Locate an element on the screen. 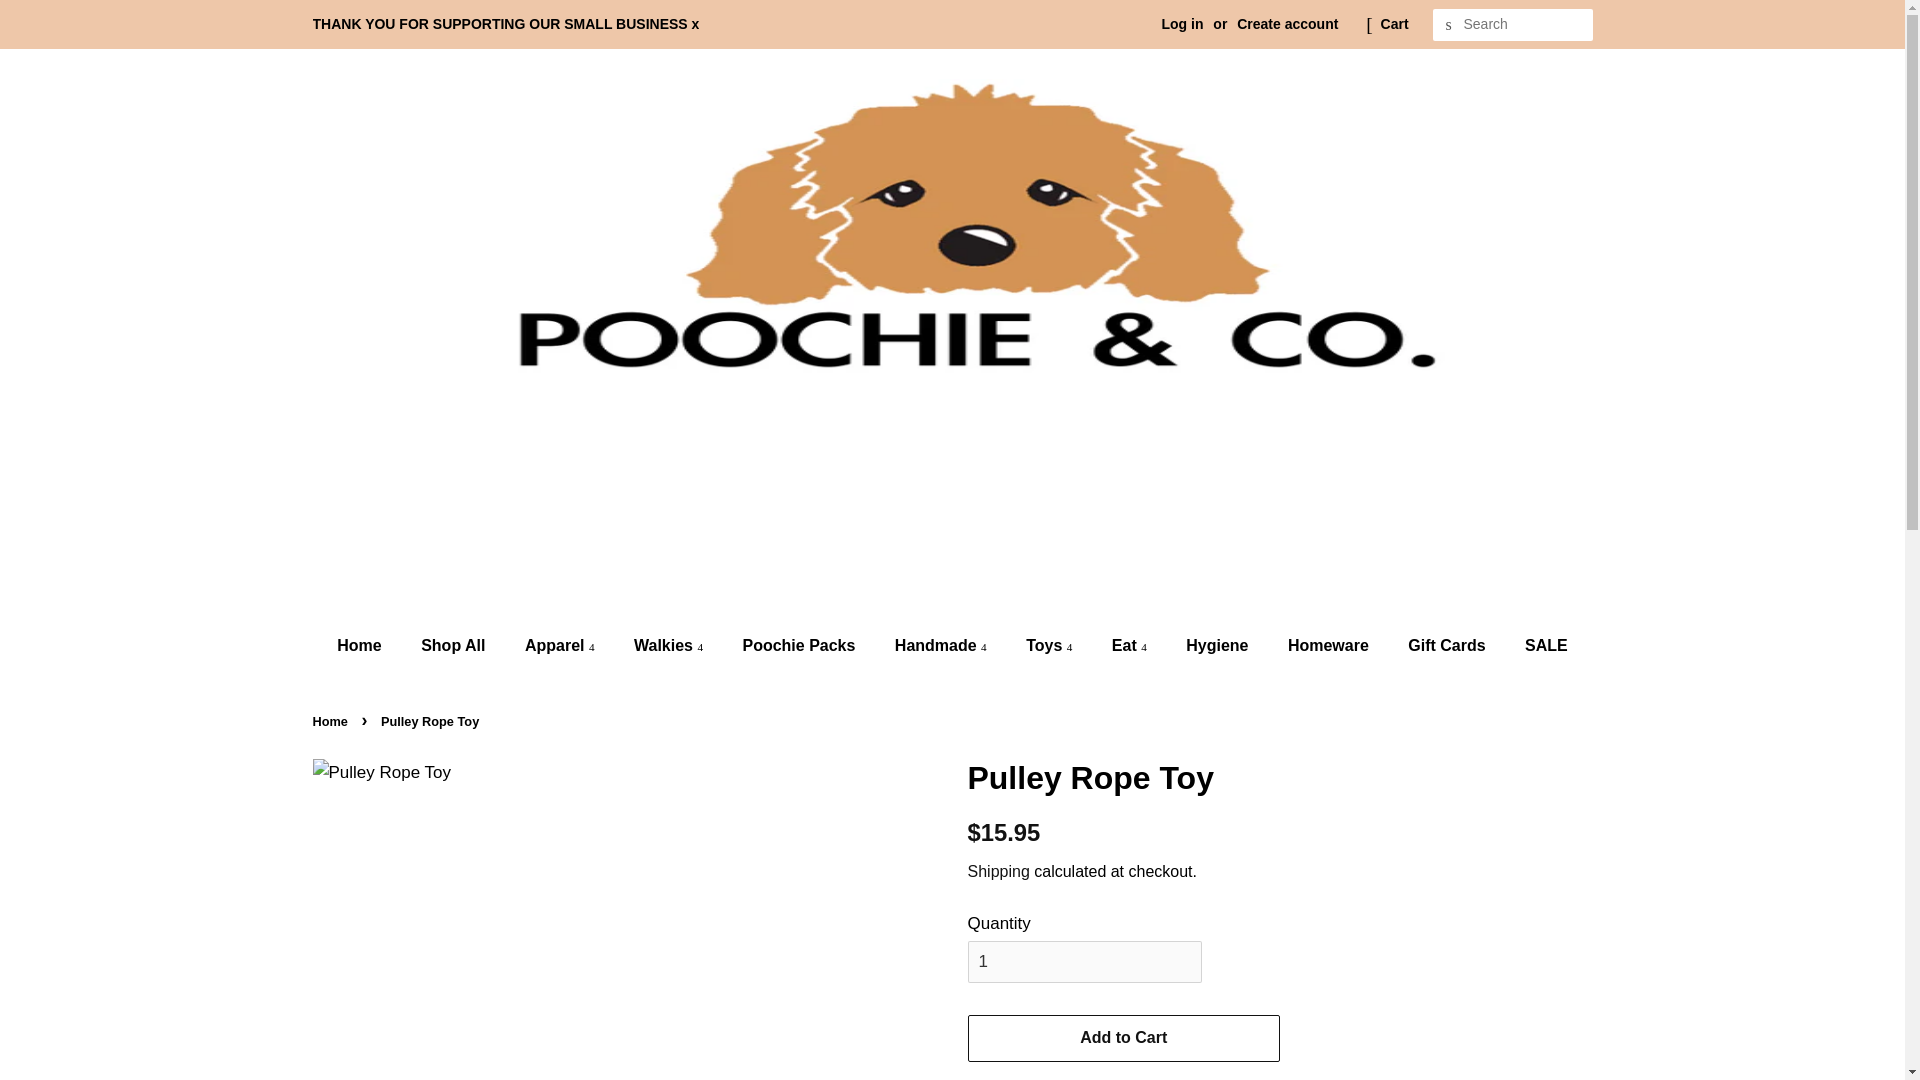 The width and height of the screenshot is (1920, 1080). Create account is located at coordinates (1287, 24).